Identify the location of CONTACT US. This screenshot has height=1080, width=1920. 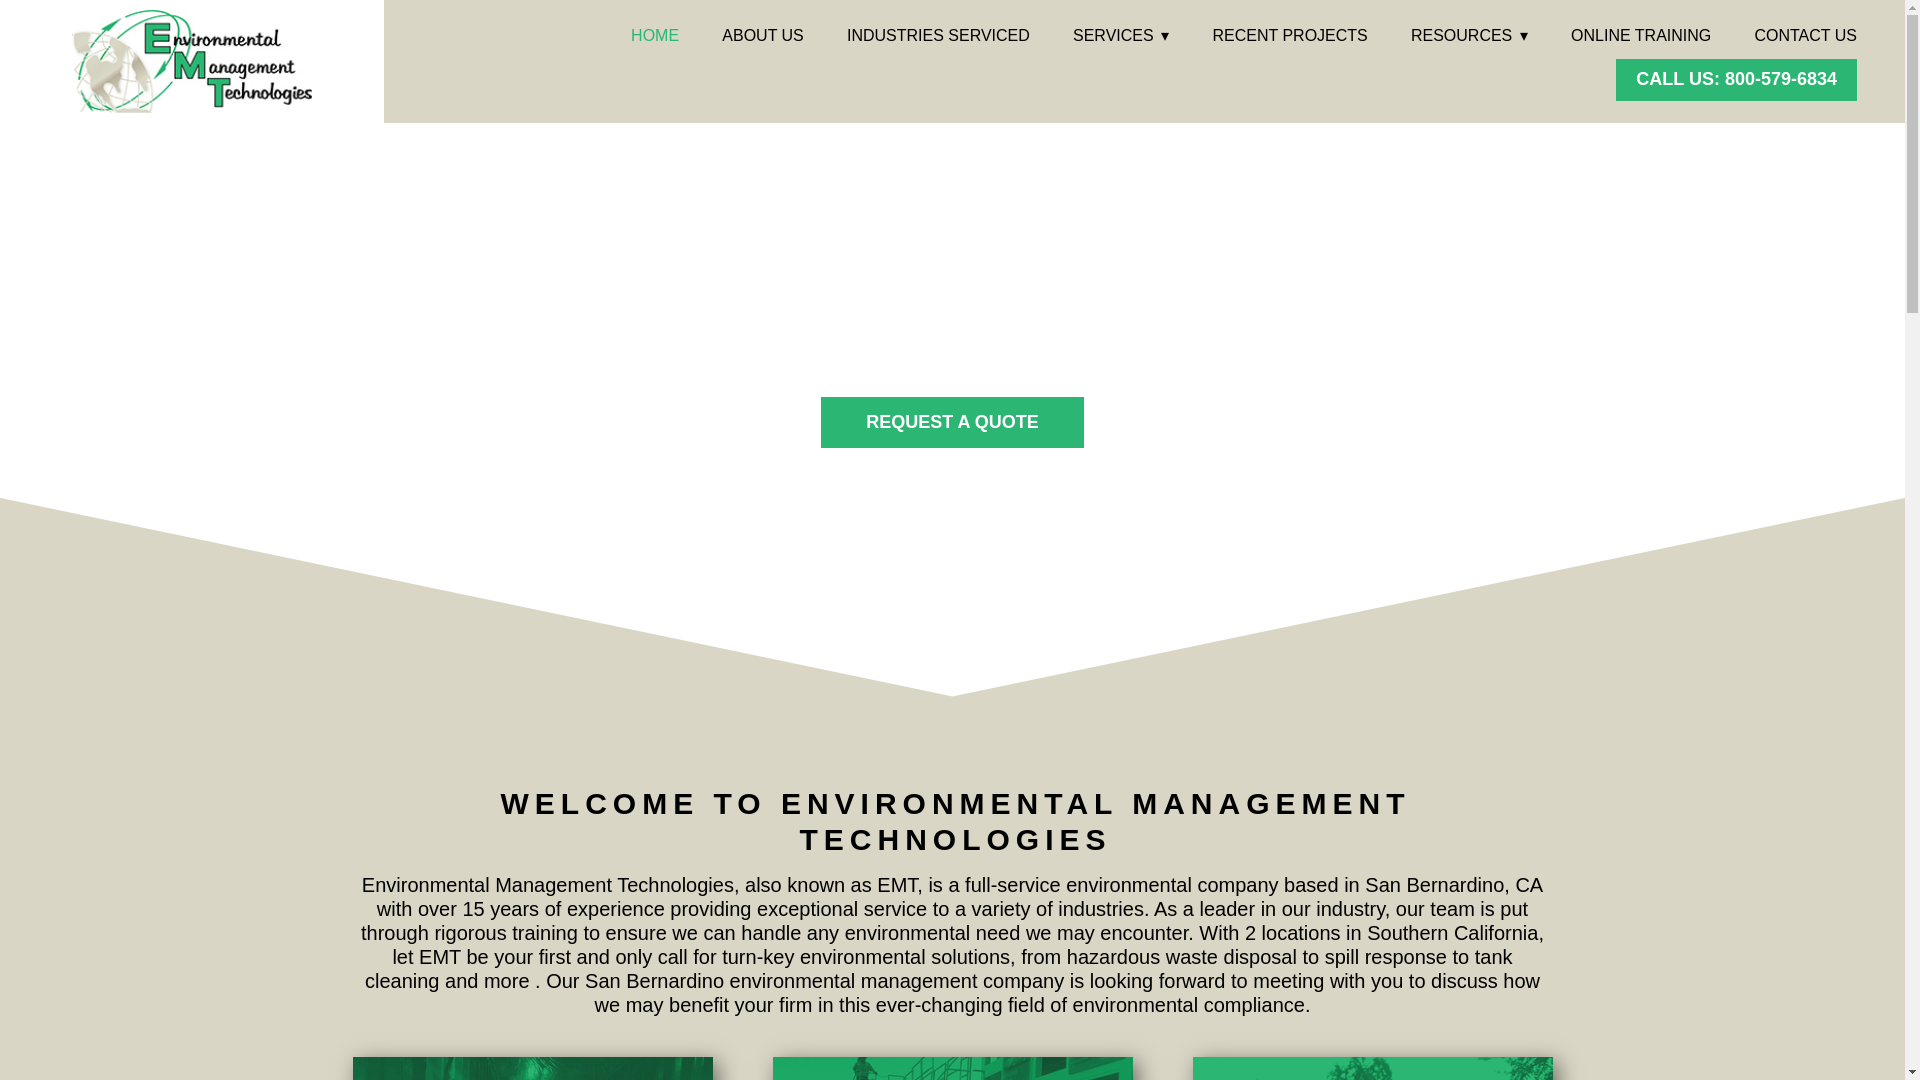
(1805, 34).